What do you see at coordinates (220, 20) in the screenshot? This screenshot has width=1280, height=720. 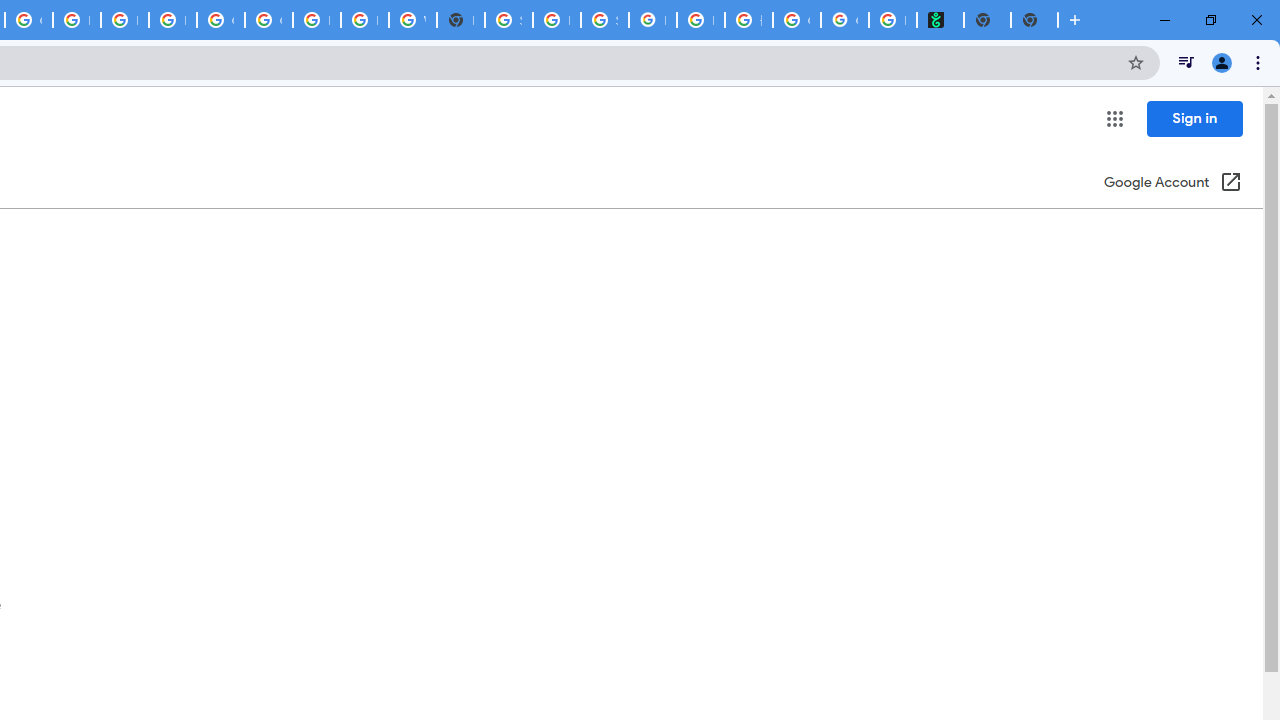 I see `Google Cloud Platform` at bounding box center [220, 20].